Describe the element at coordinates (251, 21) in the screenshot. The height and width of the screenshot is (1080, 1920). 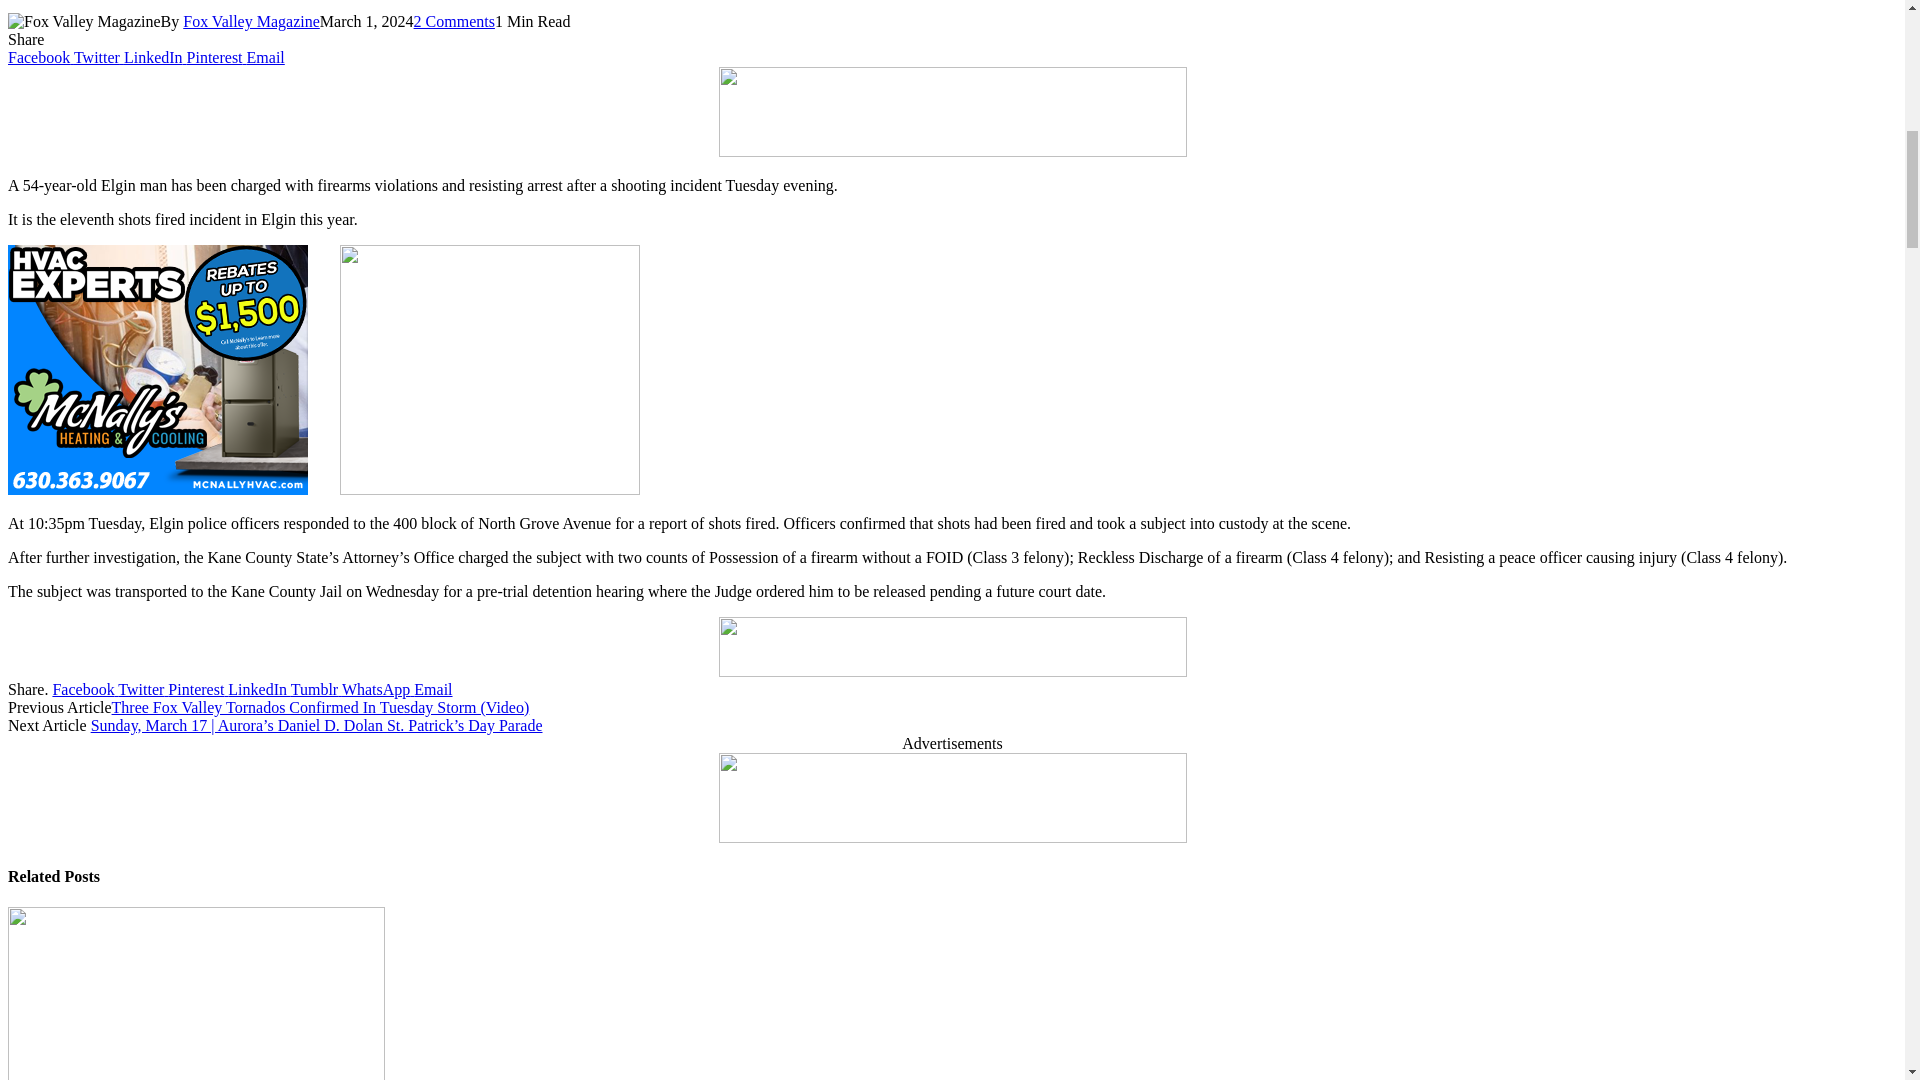
I see `Fox Valley Magazine` at that location.